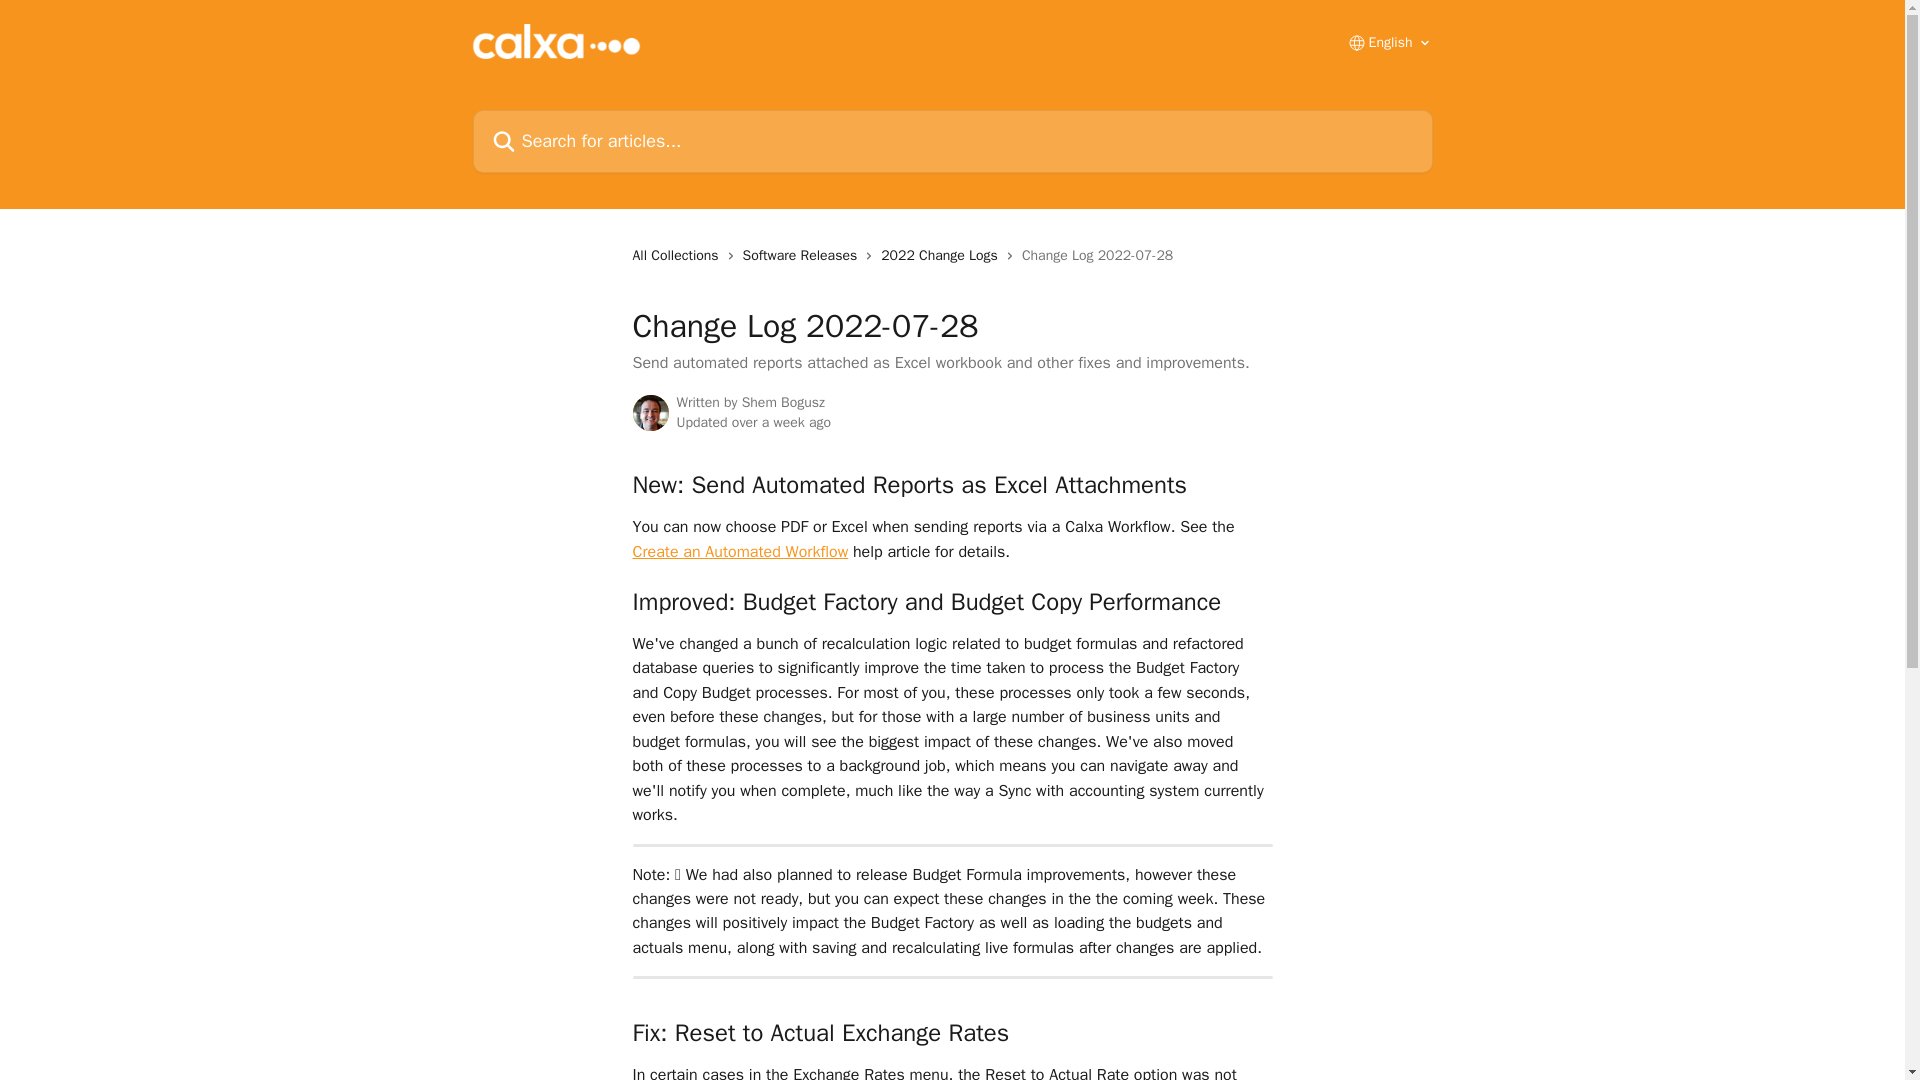  I want to click on Create an Automated Workflow, so click(740, 552).